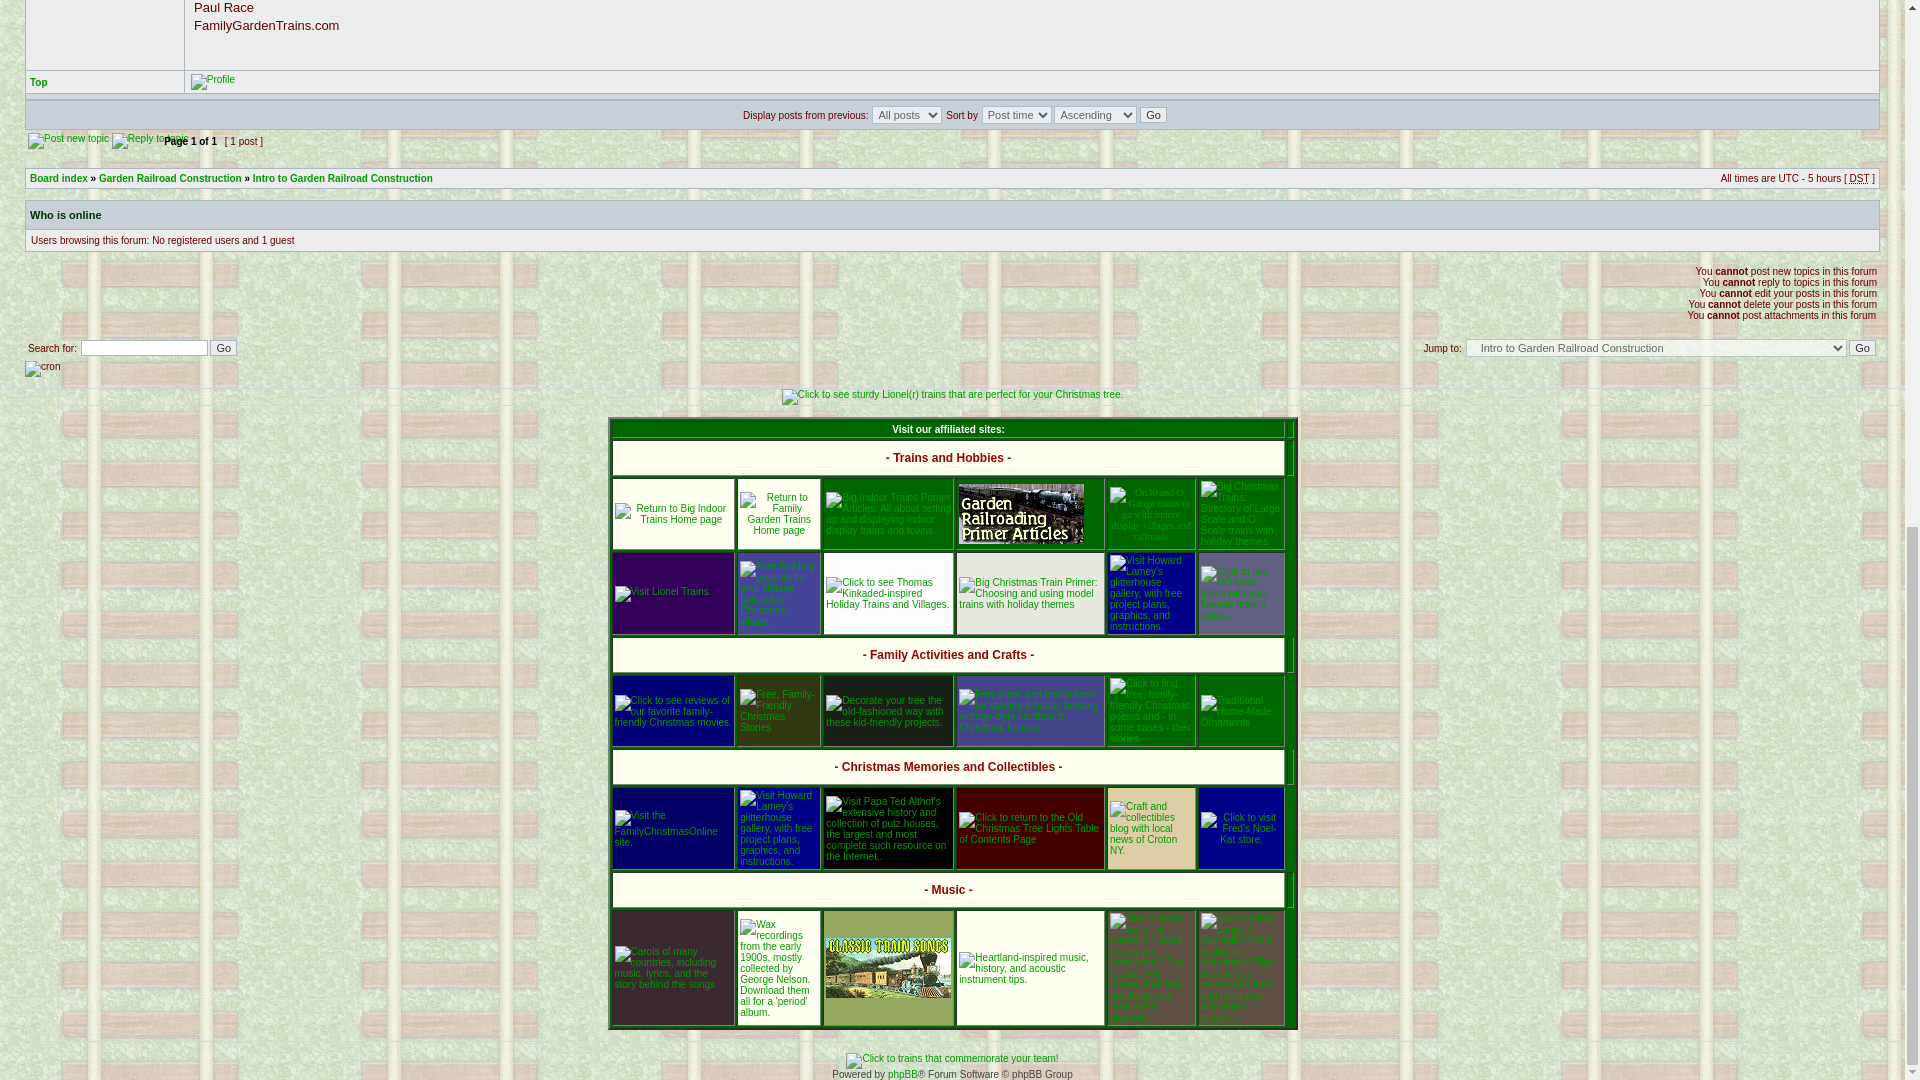  I want to click on Go, so click(1862, 348).